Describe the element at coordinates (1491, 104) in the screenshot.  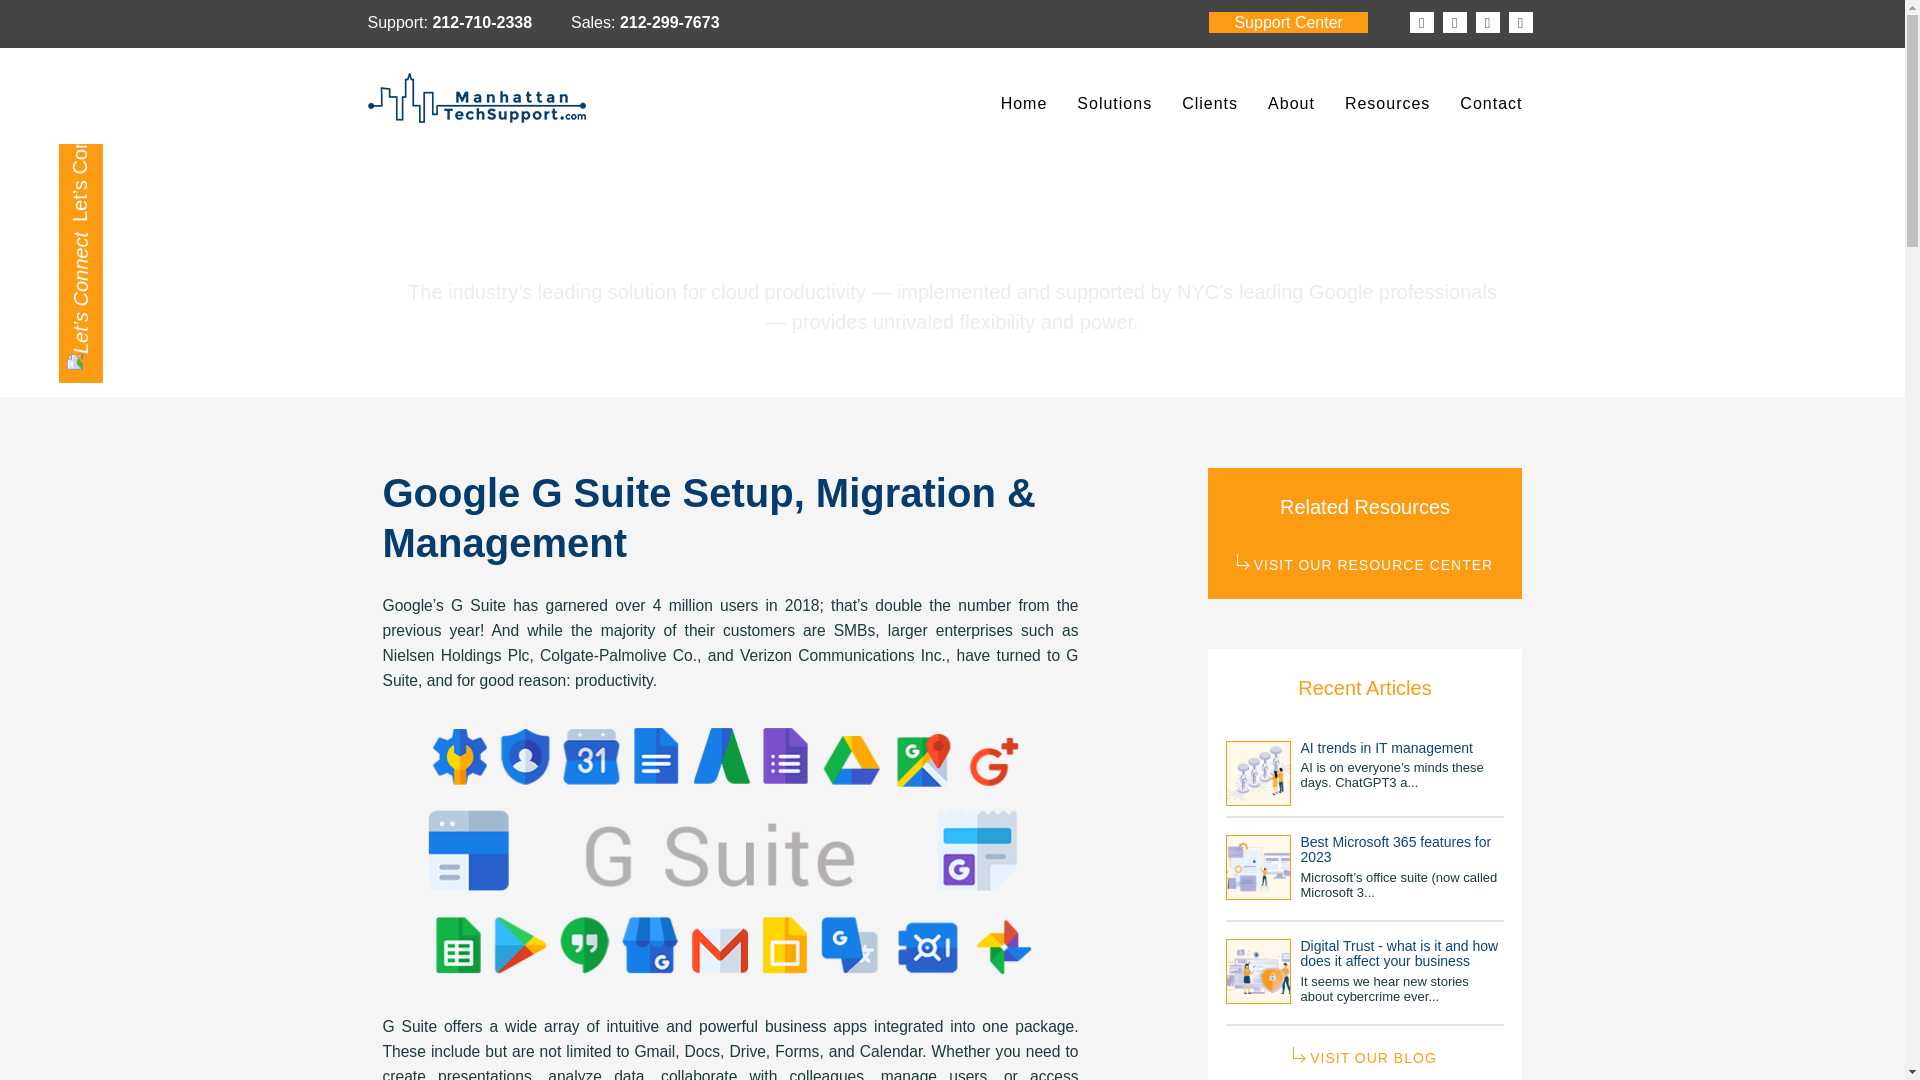
I see `Contact` at that location.